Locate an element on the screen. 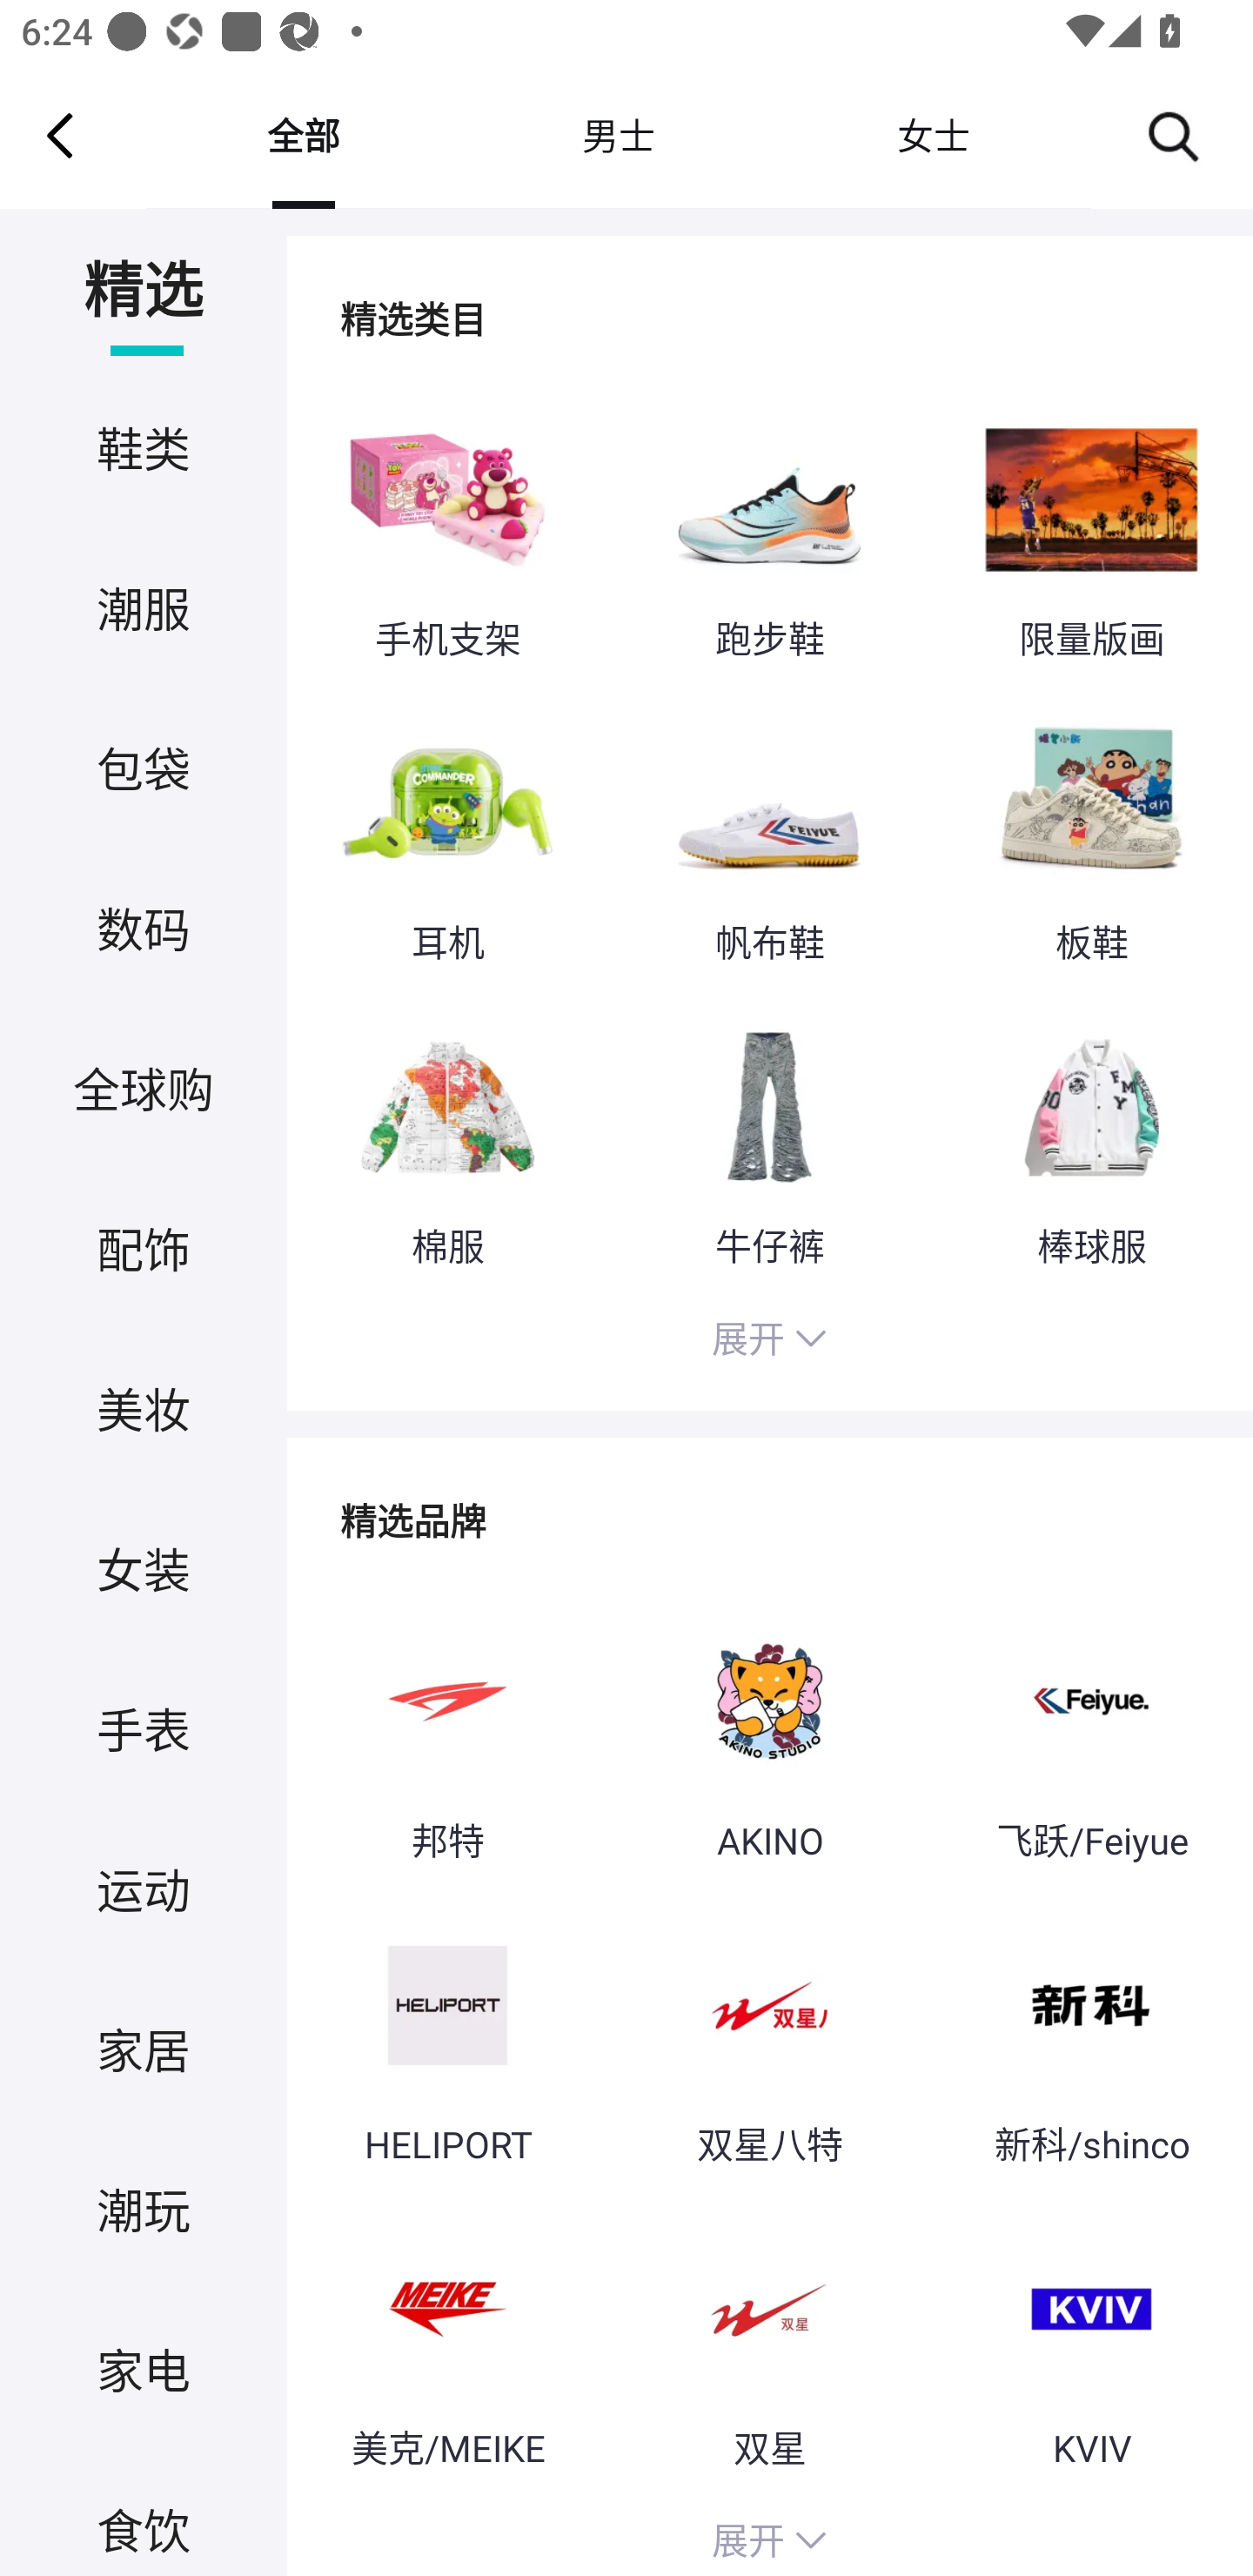 Image resolution: width=1253 pixels, height=2576 pixels. 帆布鞋 is located at coordinates (769, 838).